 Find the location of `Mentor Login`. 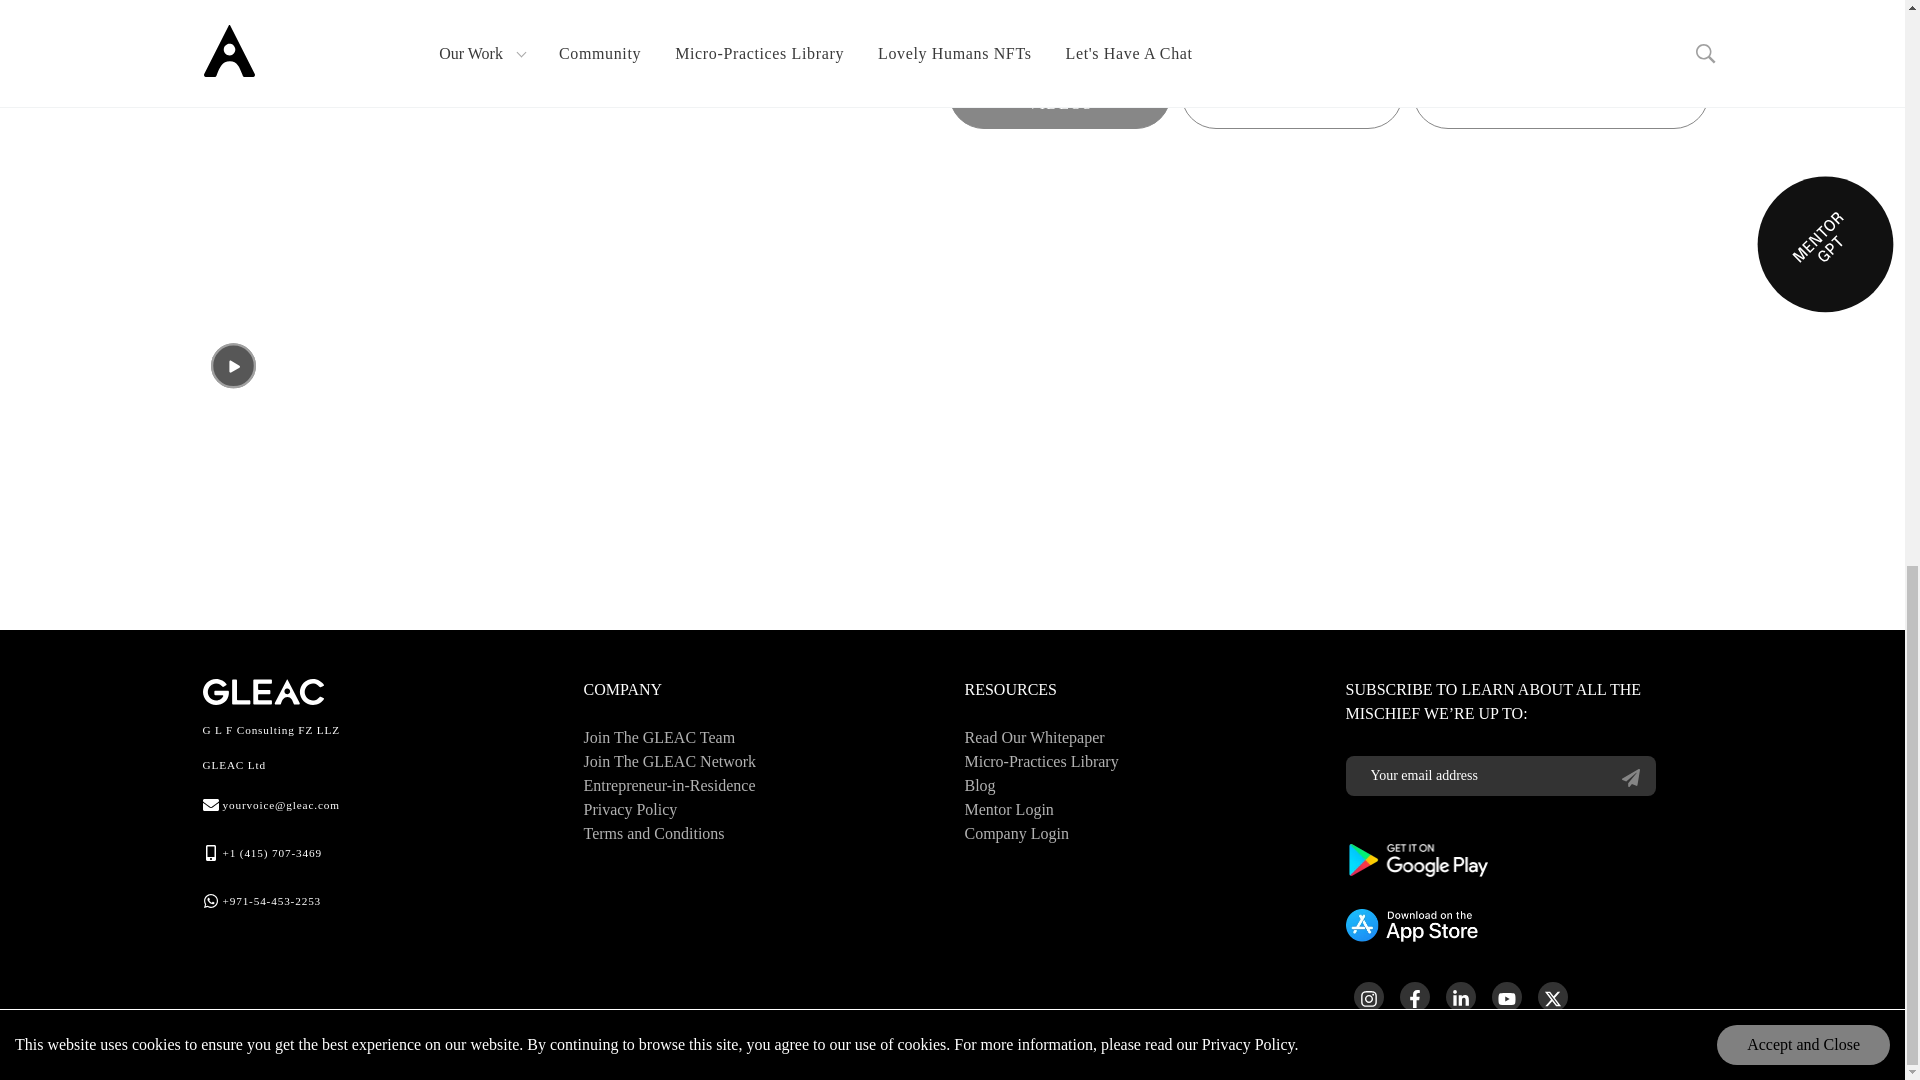

Mentor Login is located at coordinates (1008, 810).